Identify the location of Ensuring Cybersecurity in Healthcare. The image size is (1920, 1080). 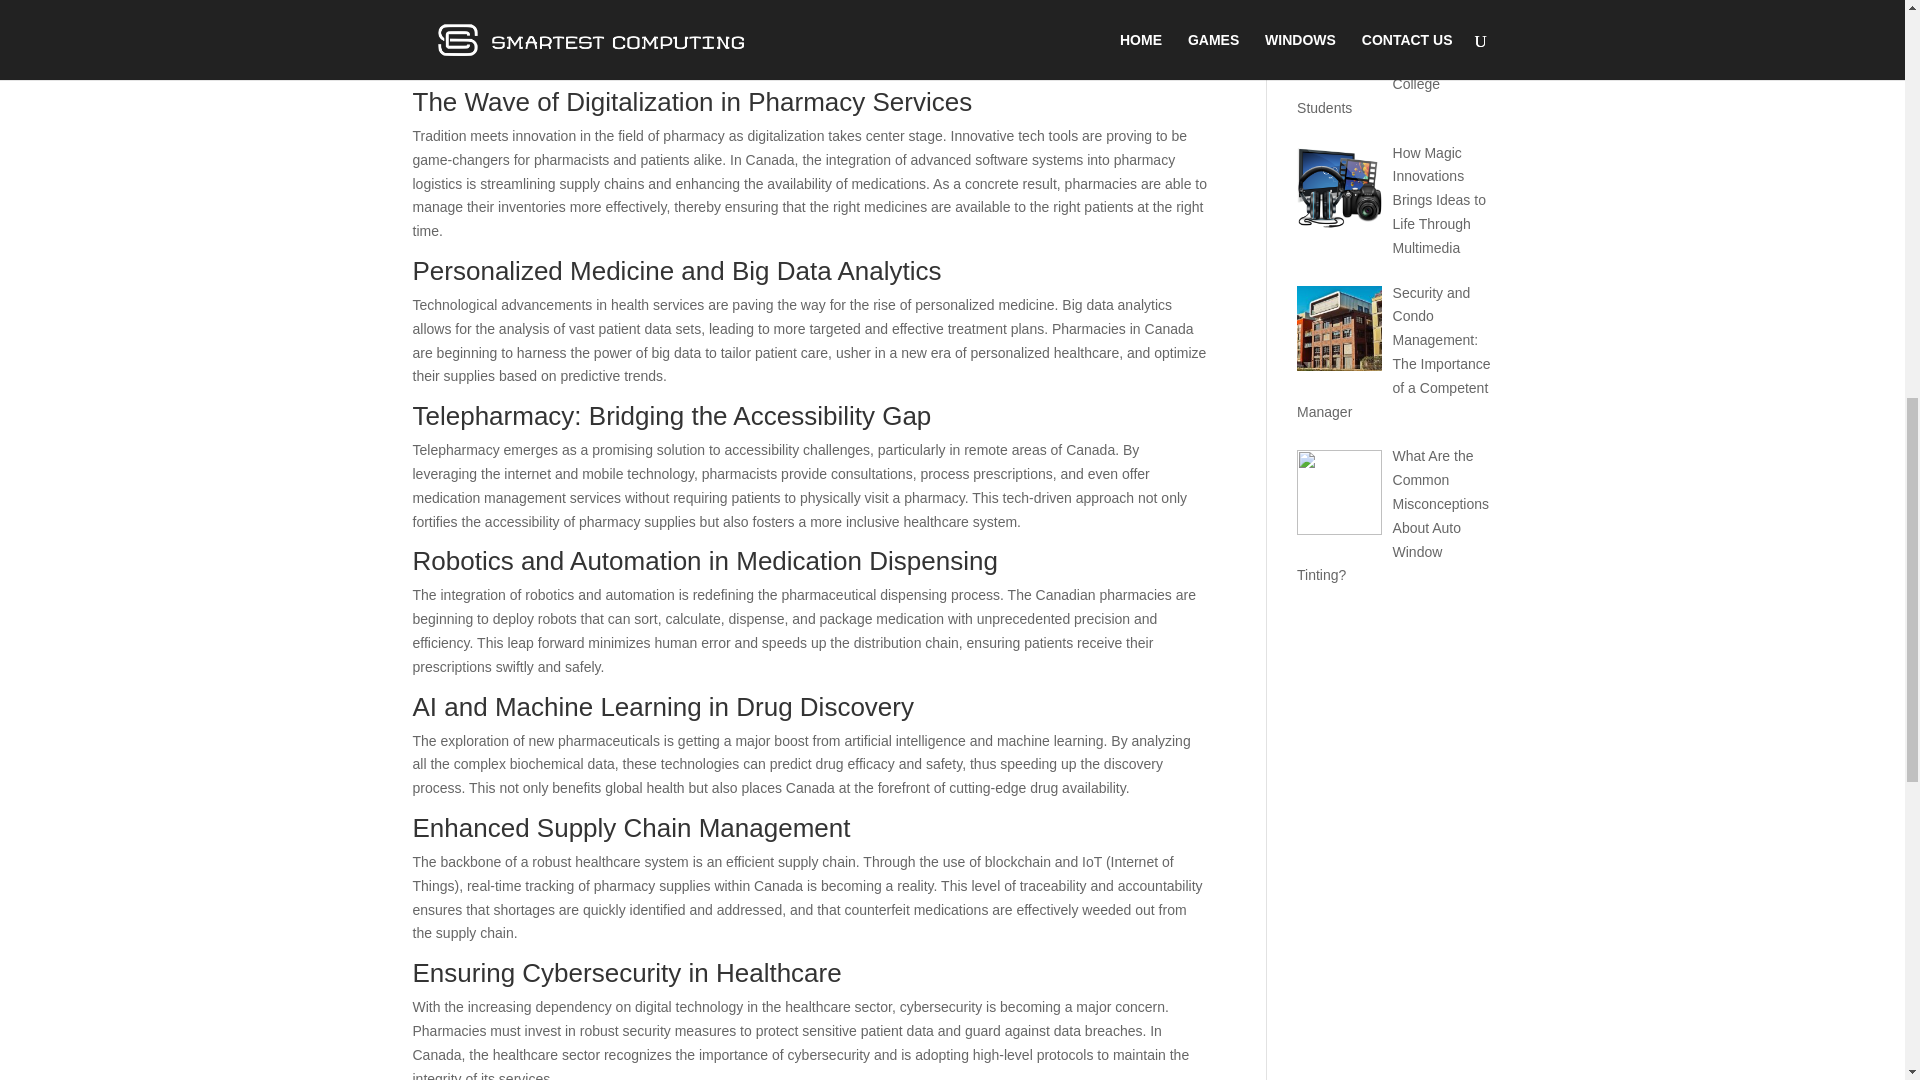
(534, 32).